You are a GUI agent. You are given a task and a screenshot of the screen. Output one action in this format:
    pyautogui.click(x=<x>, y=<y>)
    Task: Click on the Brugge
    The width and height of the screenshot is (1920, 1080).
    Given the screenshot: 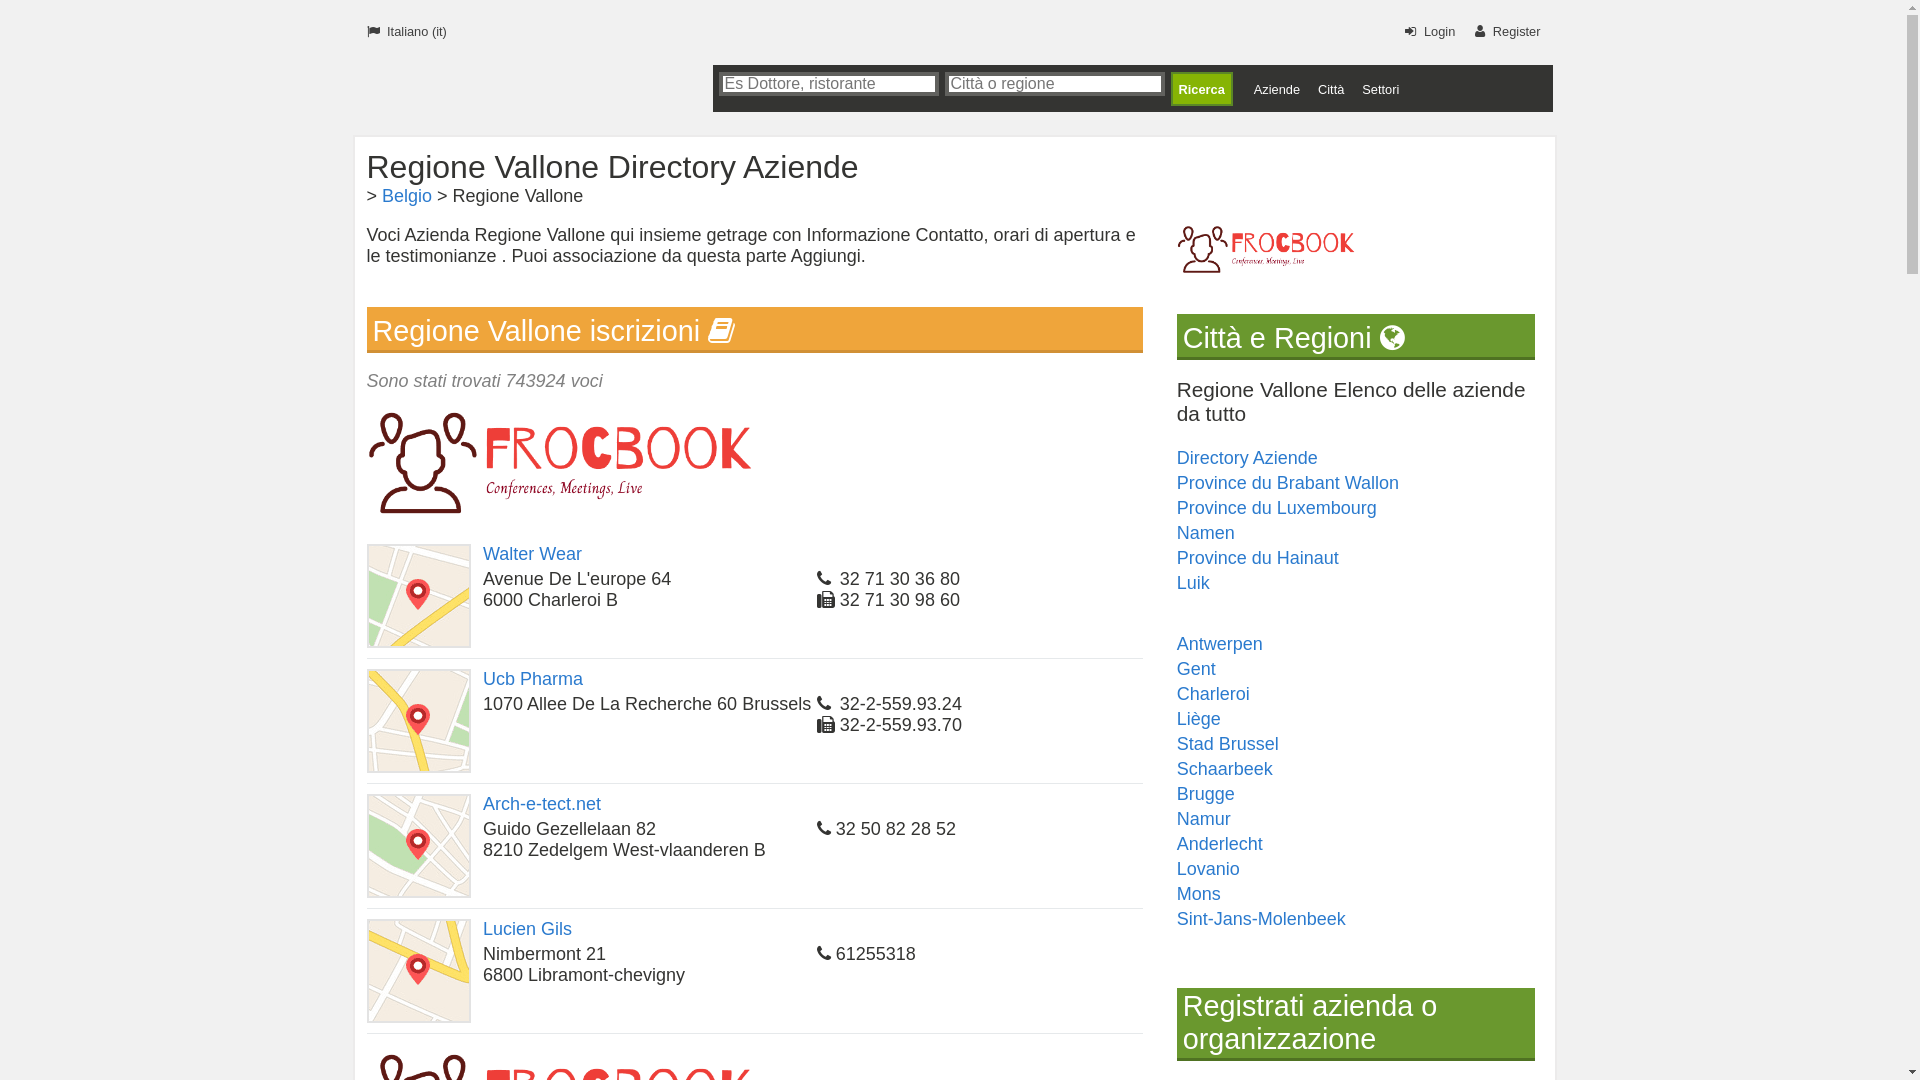 What is the action you would take?
    pyautogui.click(x=1206, y=794)
    